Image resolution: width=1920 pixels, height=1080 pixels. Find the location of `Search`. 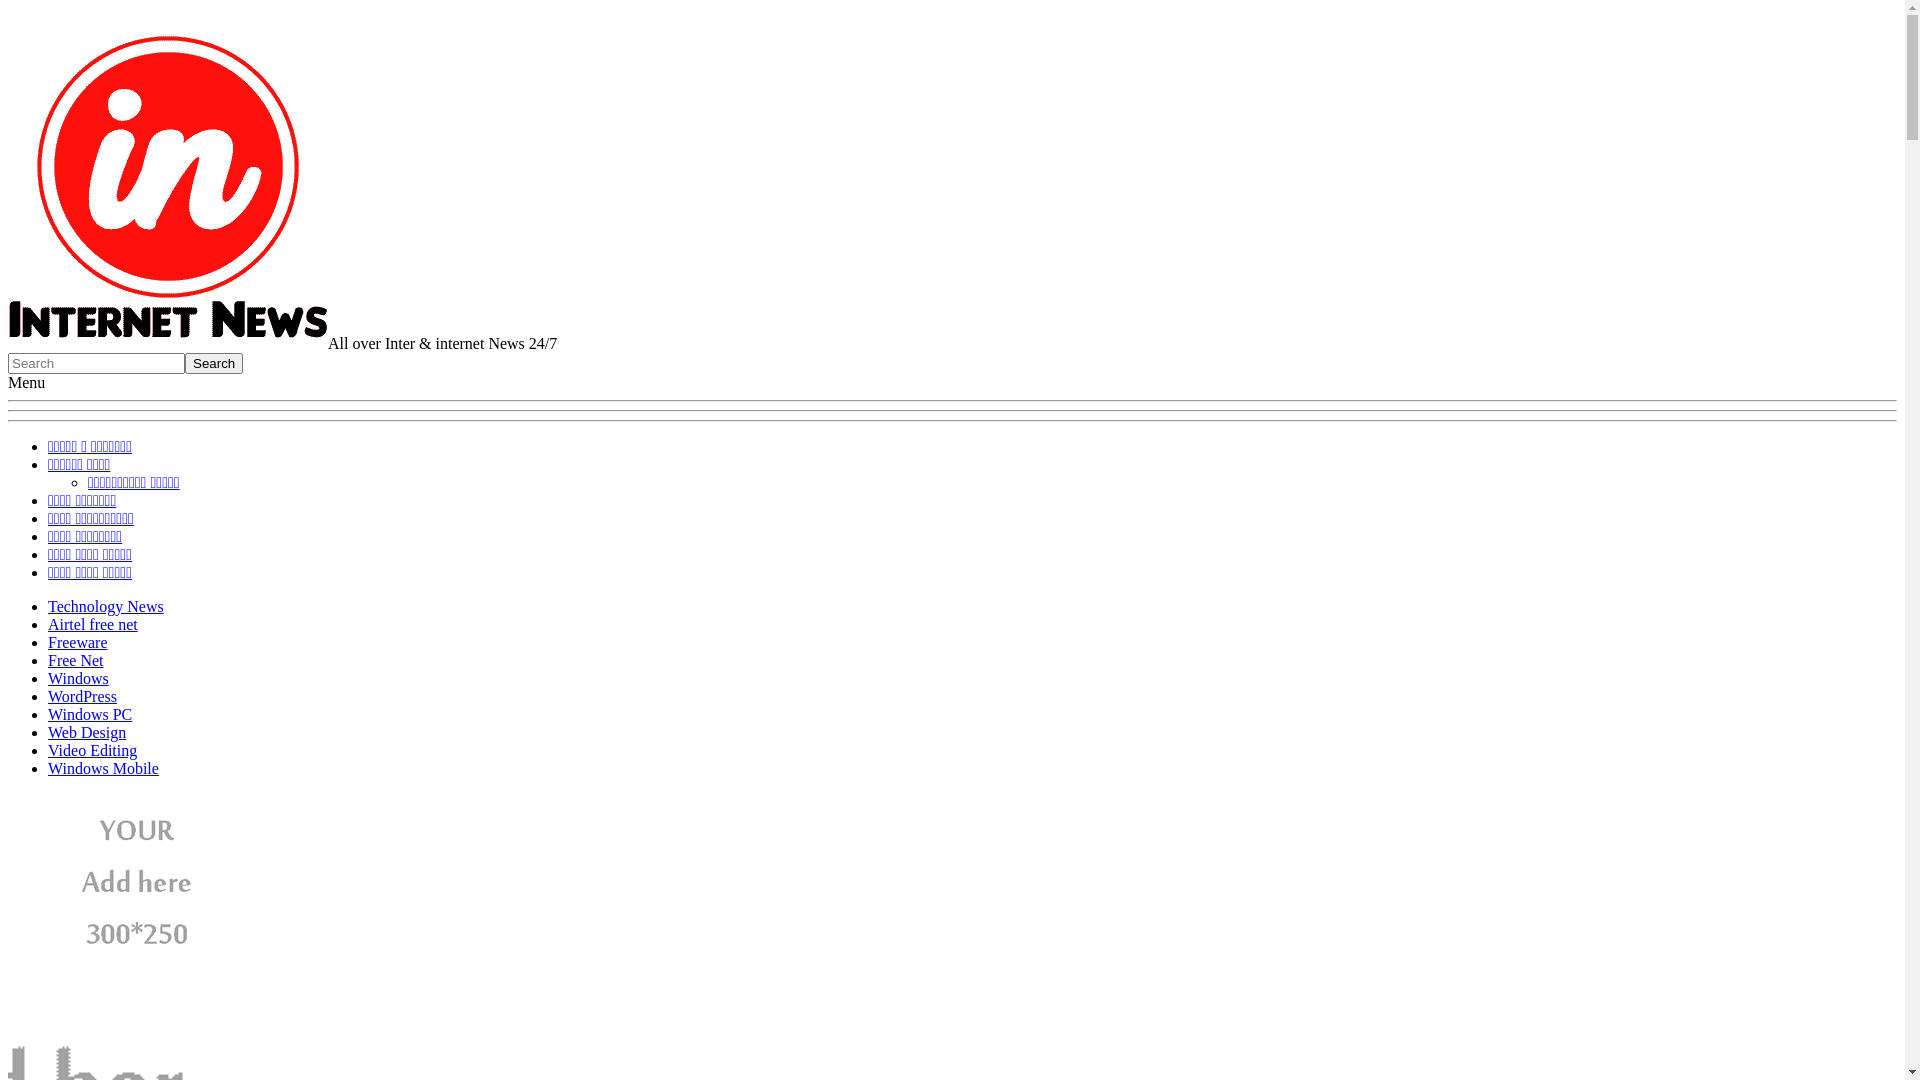

Search is located at coordinates (96, 363).